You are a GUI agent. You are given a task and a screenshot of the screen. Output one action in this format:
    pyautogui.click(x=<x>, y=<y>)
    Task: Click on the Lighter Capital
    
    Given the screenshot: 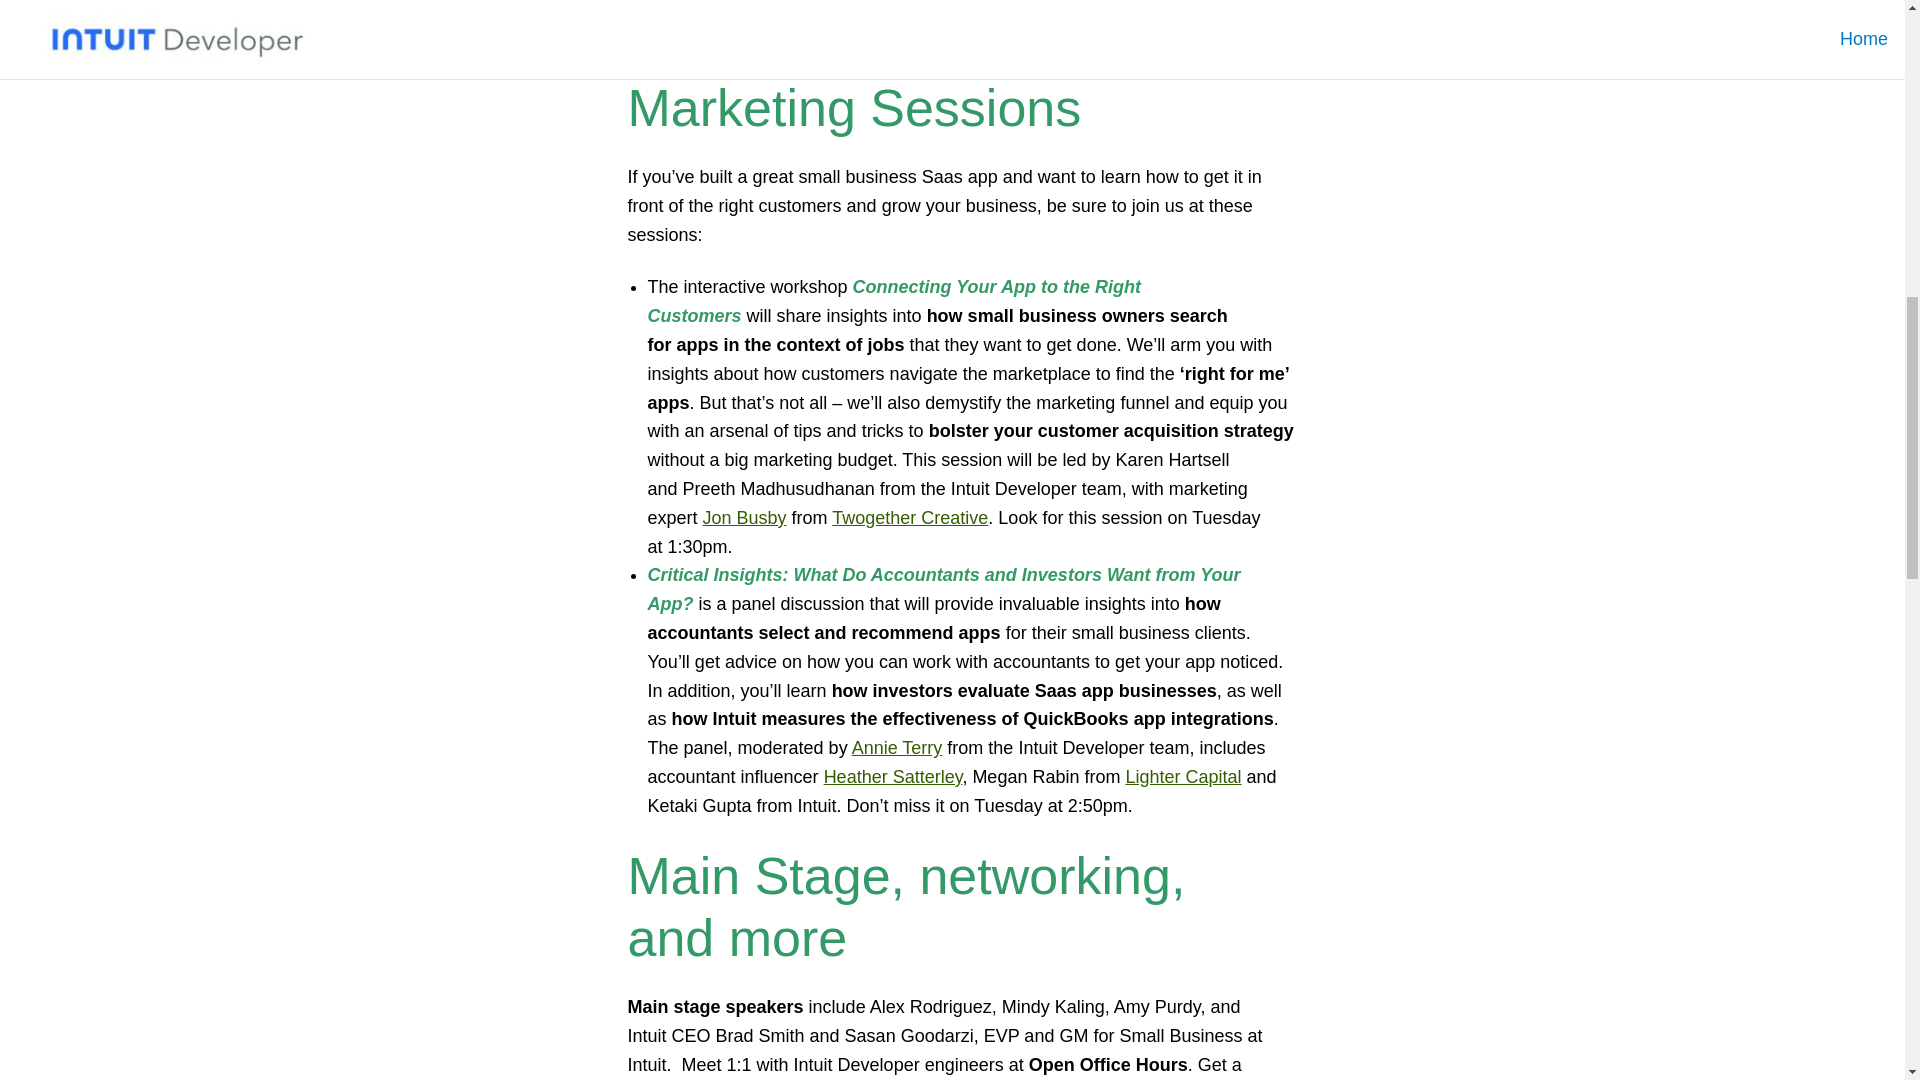 What is the action you would take?
    pyautogui.click(x=1182, y=776)
    